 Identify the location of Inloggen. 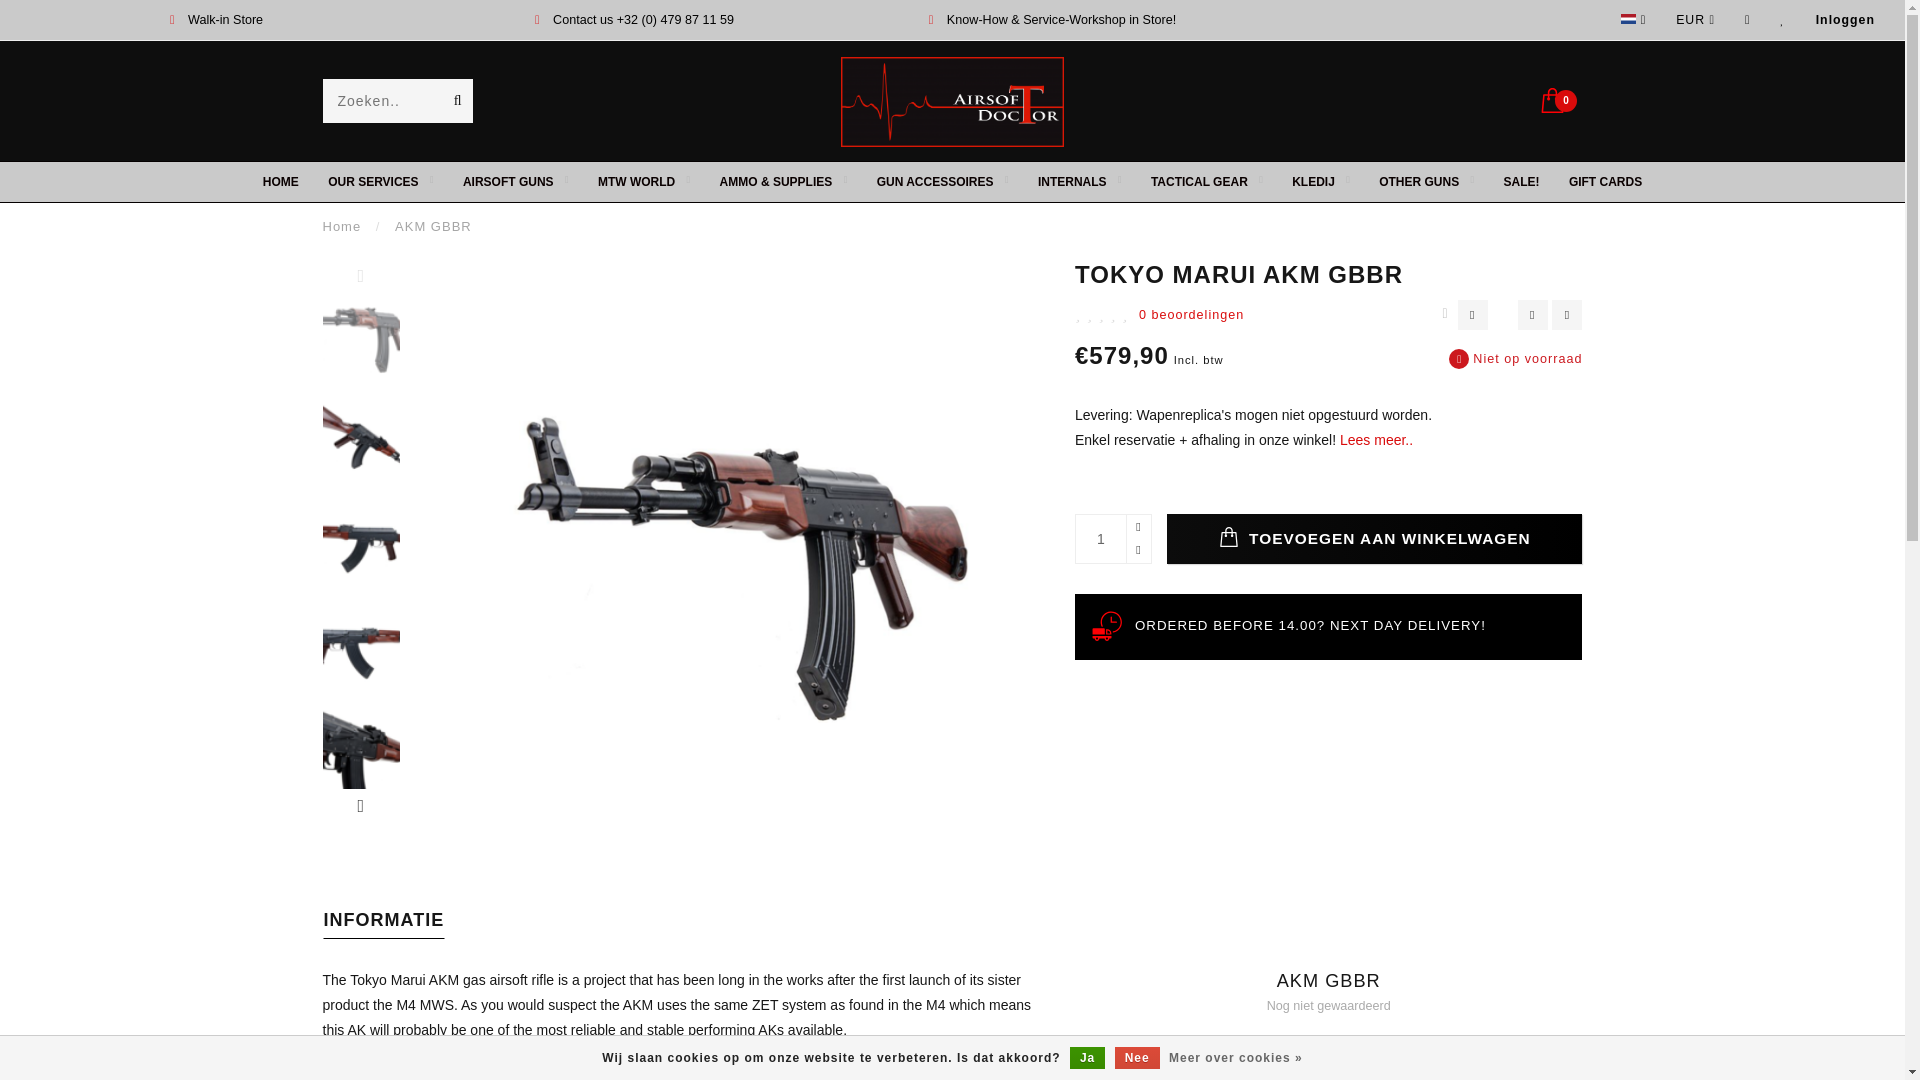
(1846, 20).